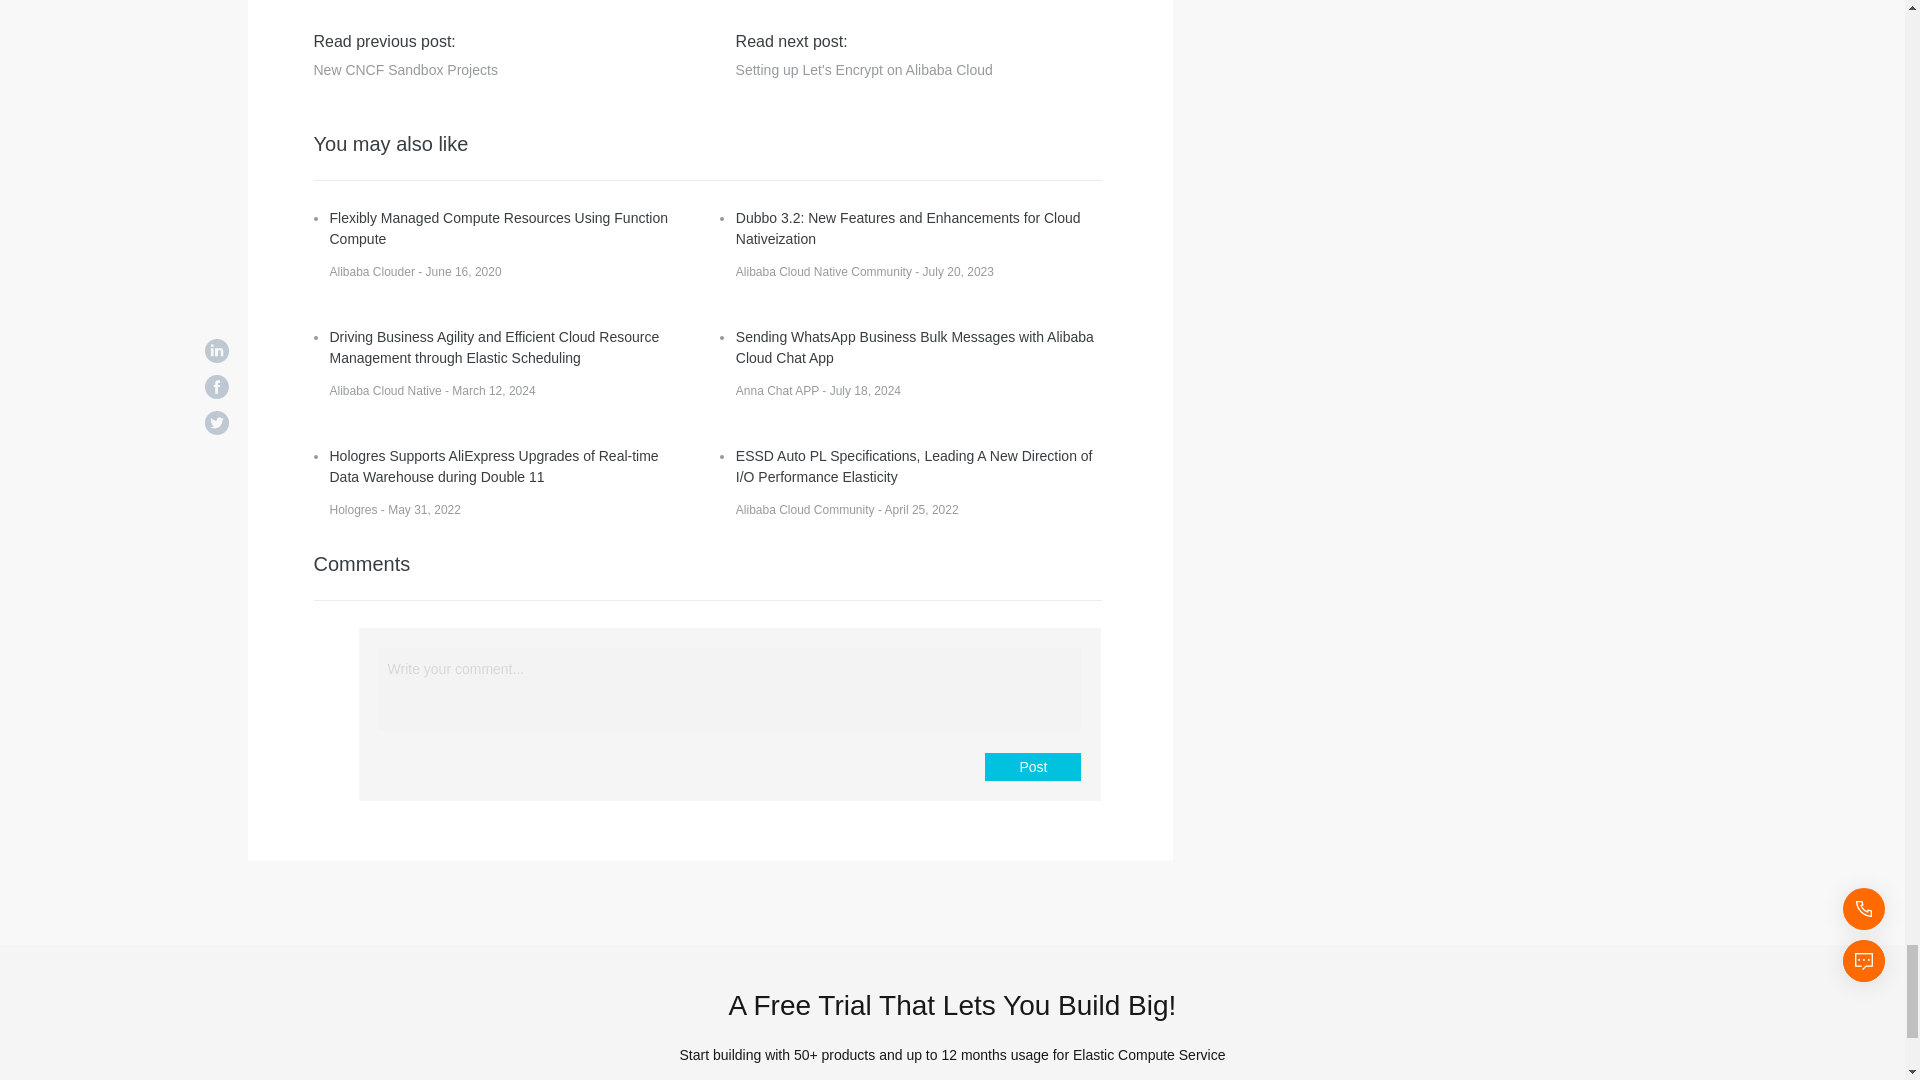  What do you see at coordinates (1086, 4) in the screenshot?
I see `View site twitter` at bounding box center [1086, 4].